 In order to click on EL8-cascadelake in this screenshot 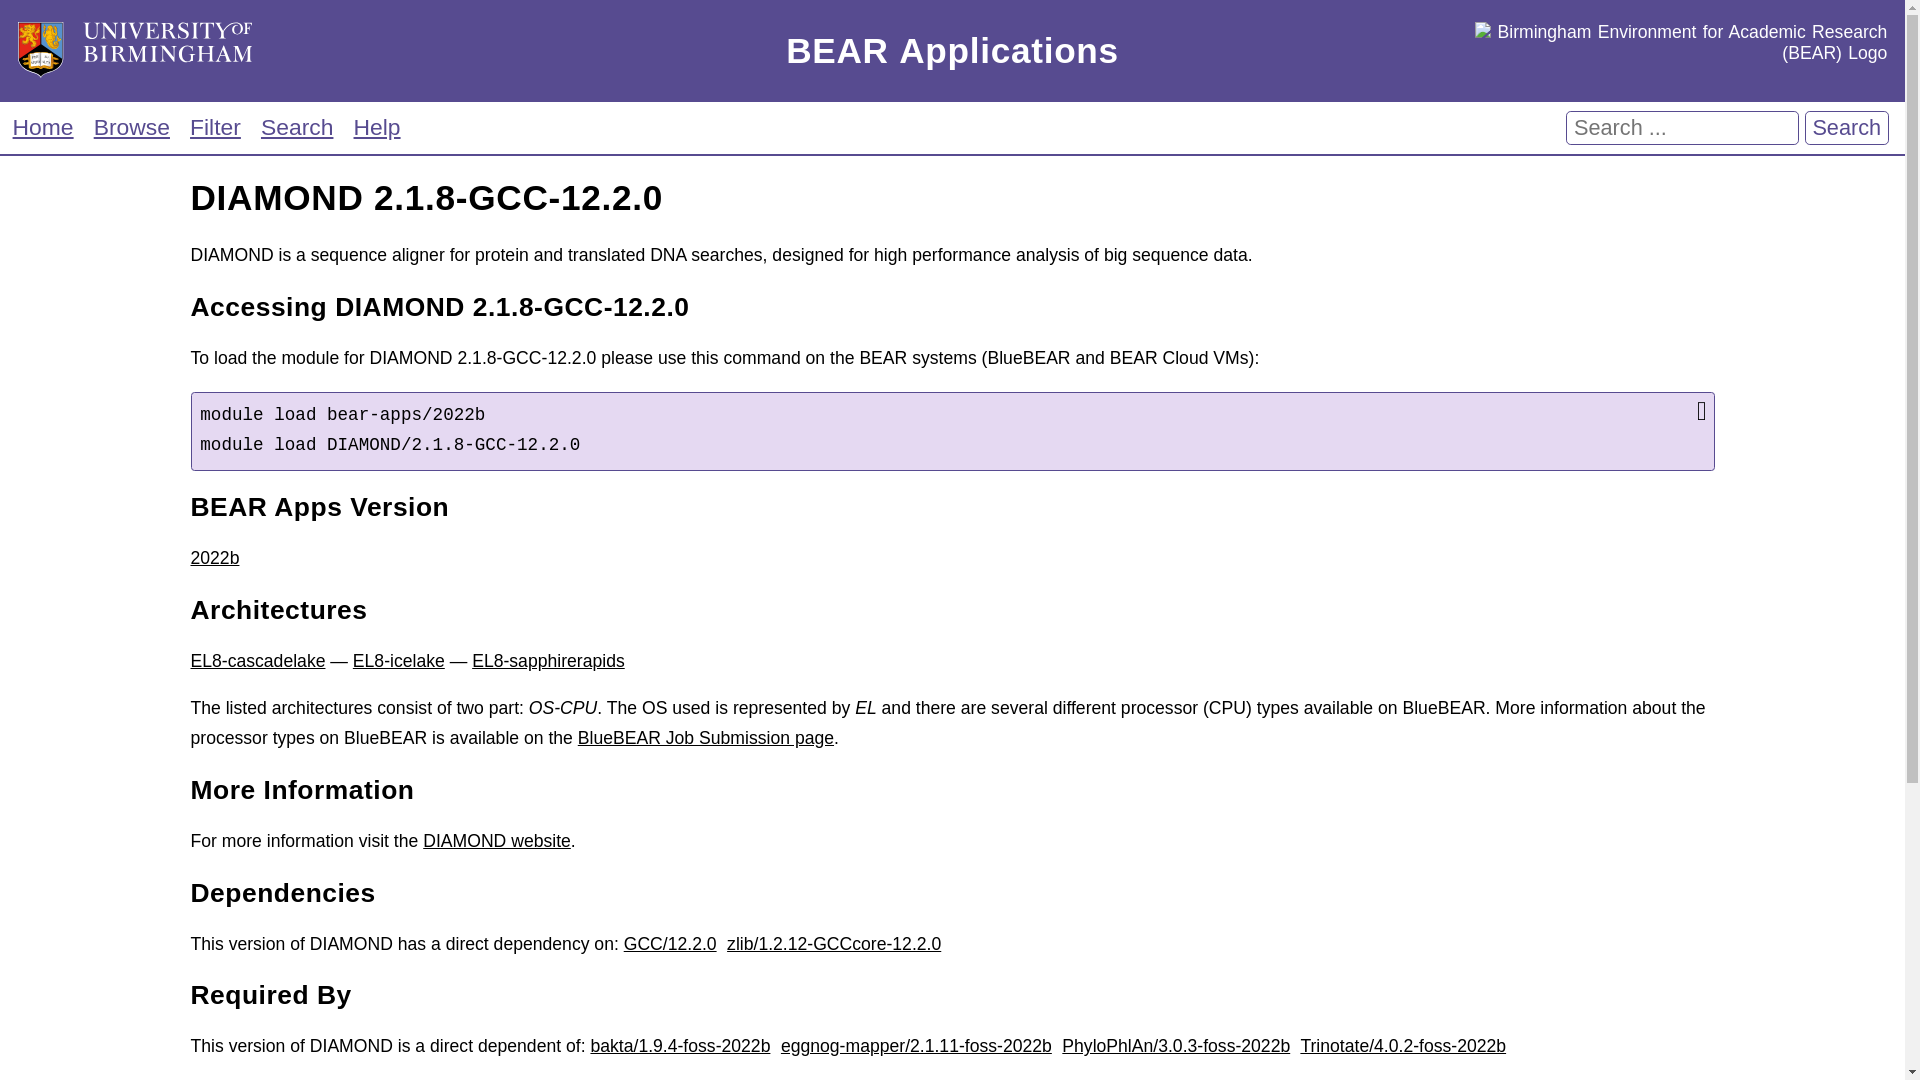, I will do `click(257, 660)`.